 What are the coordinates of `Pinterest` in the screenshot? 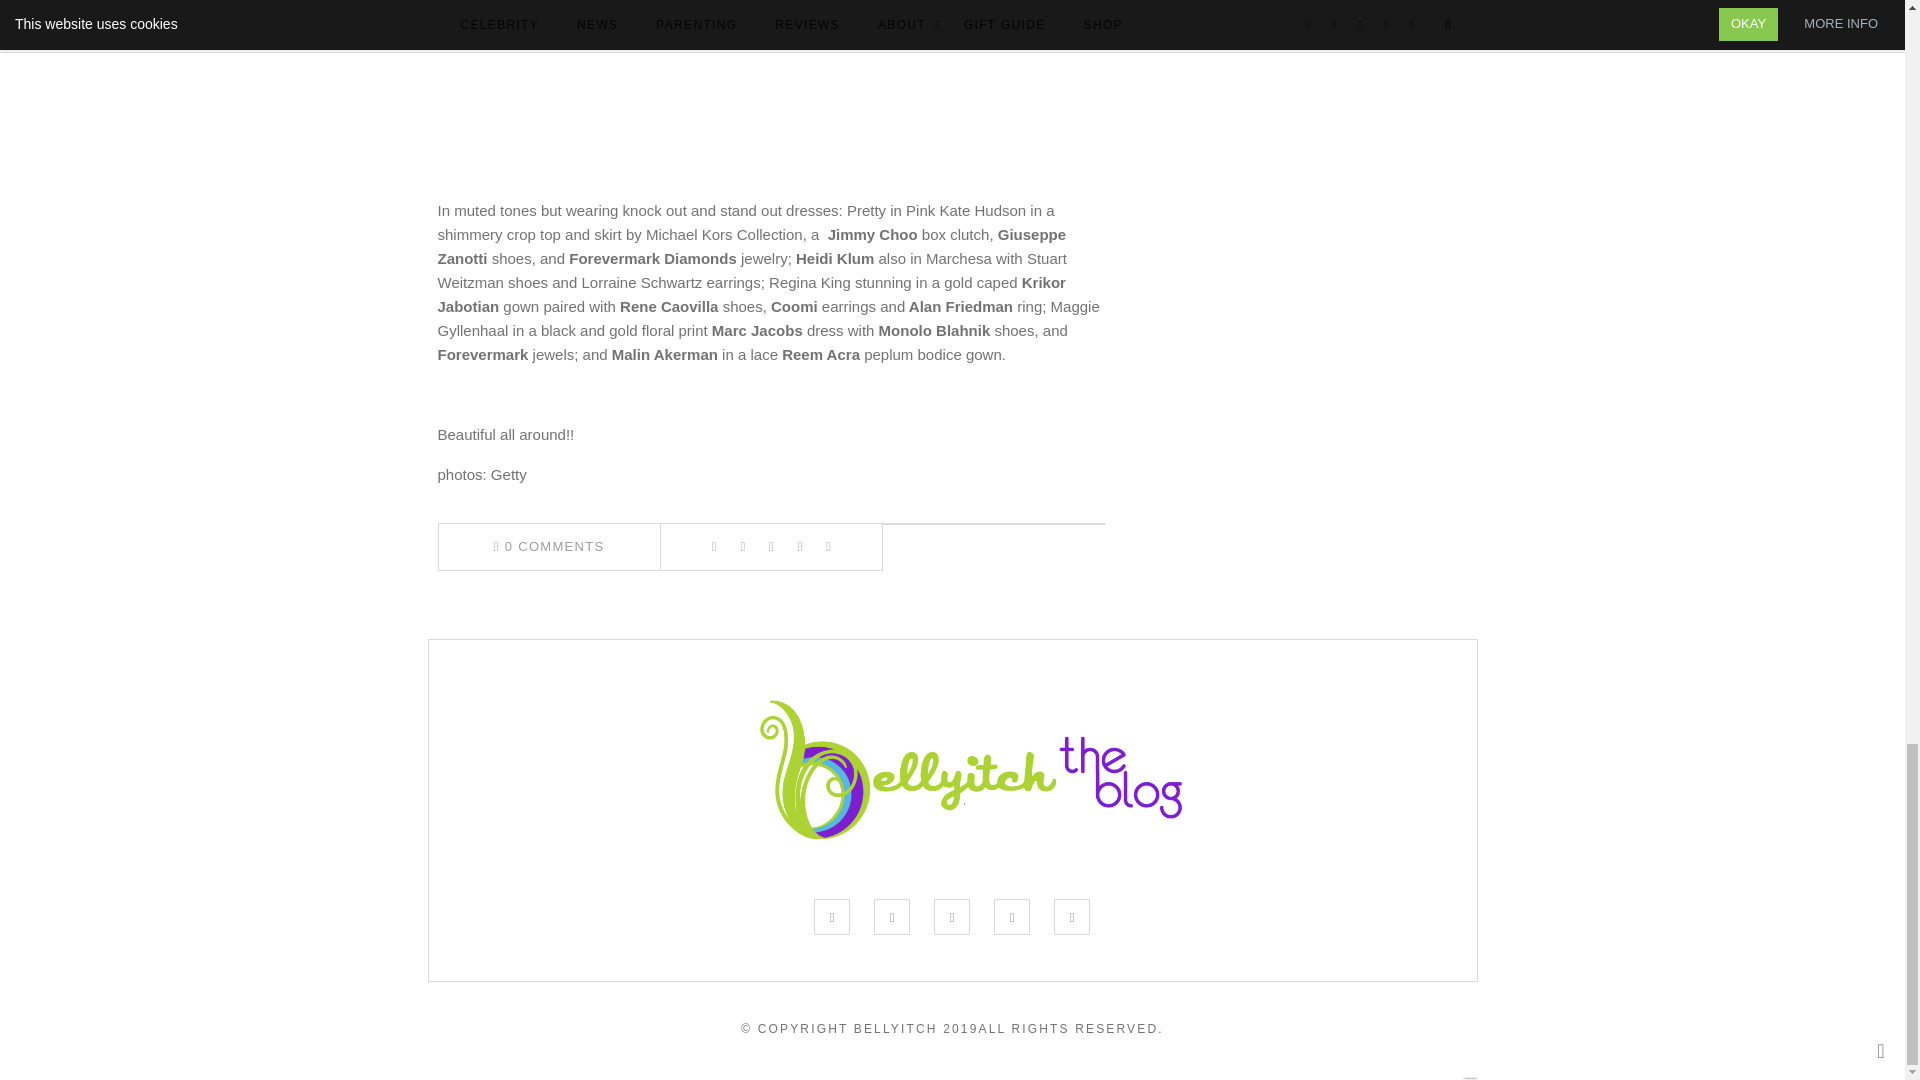 It's located at (1012, 916).